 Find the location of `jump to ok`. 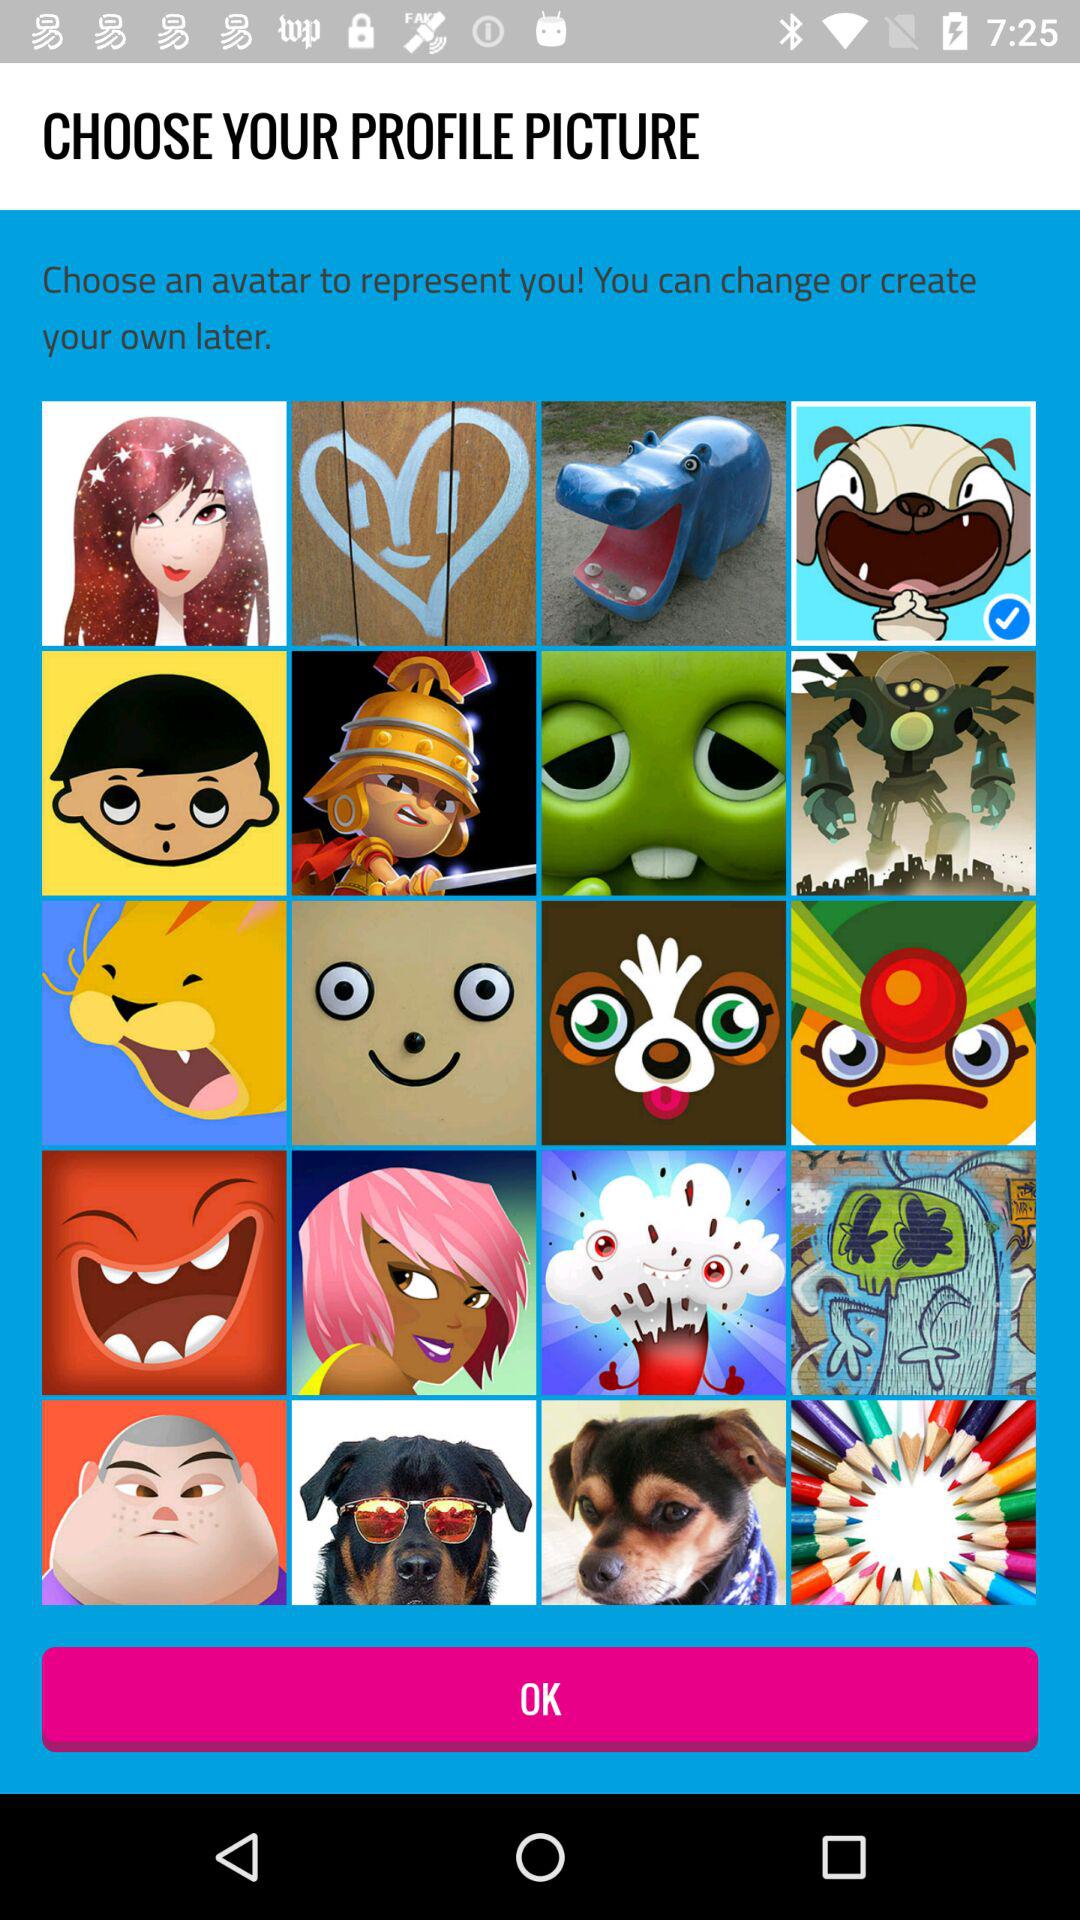

jump to ok is located at coordinates (540, 1700).